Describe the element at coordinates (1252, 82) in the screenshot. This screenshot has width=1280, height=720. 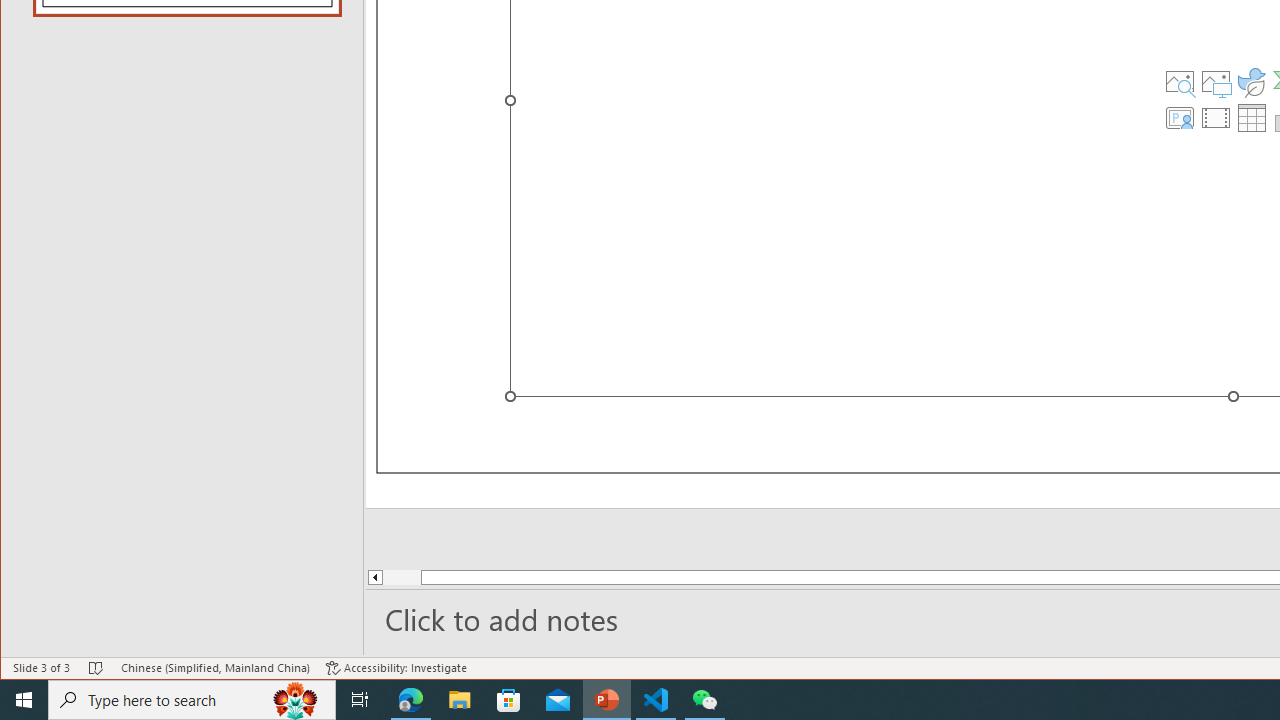
I see `Insert an Icon` at that location.